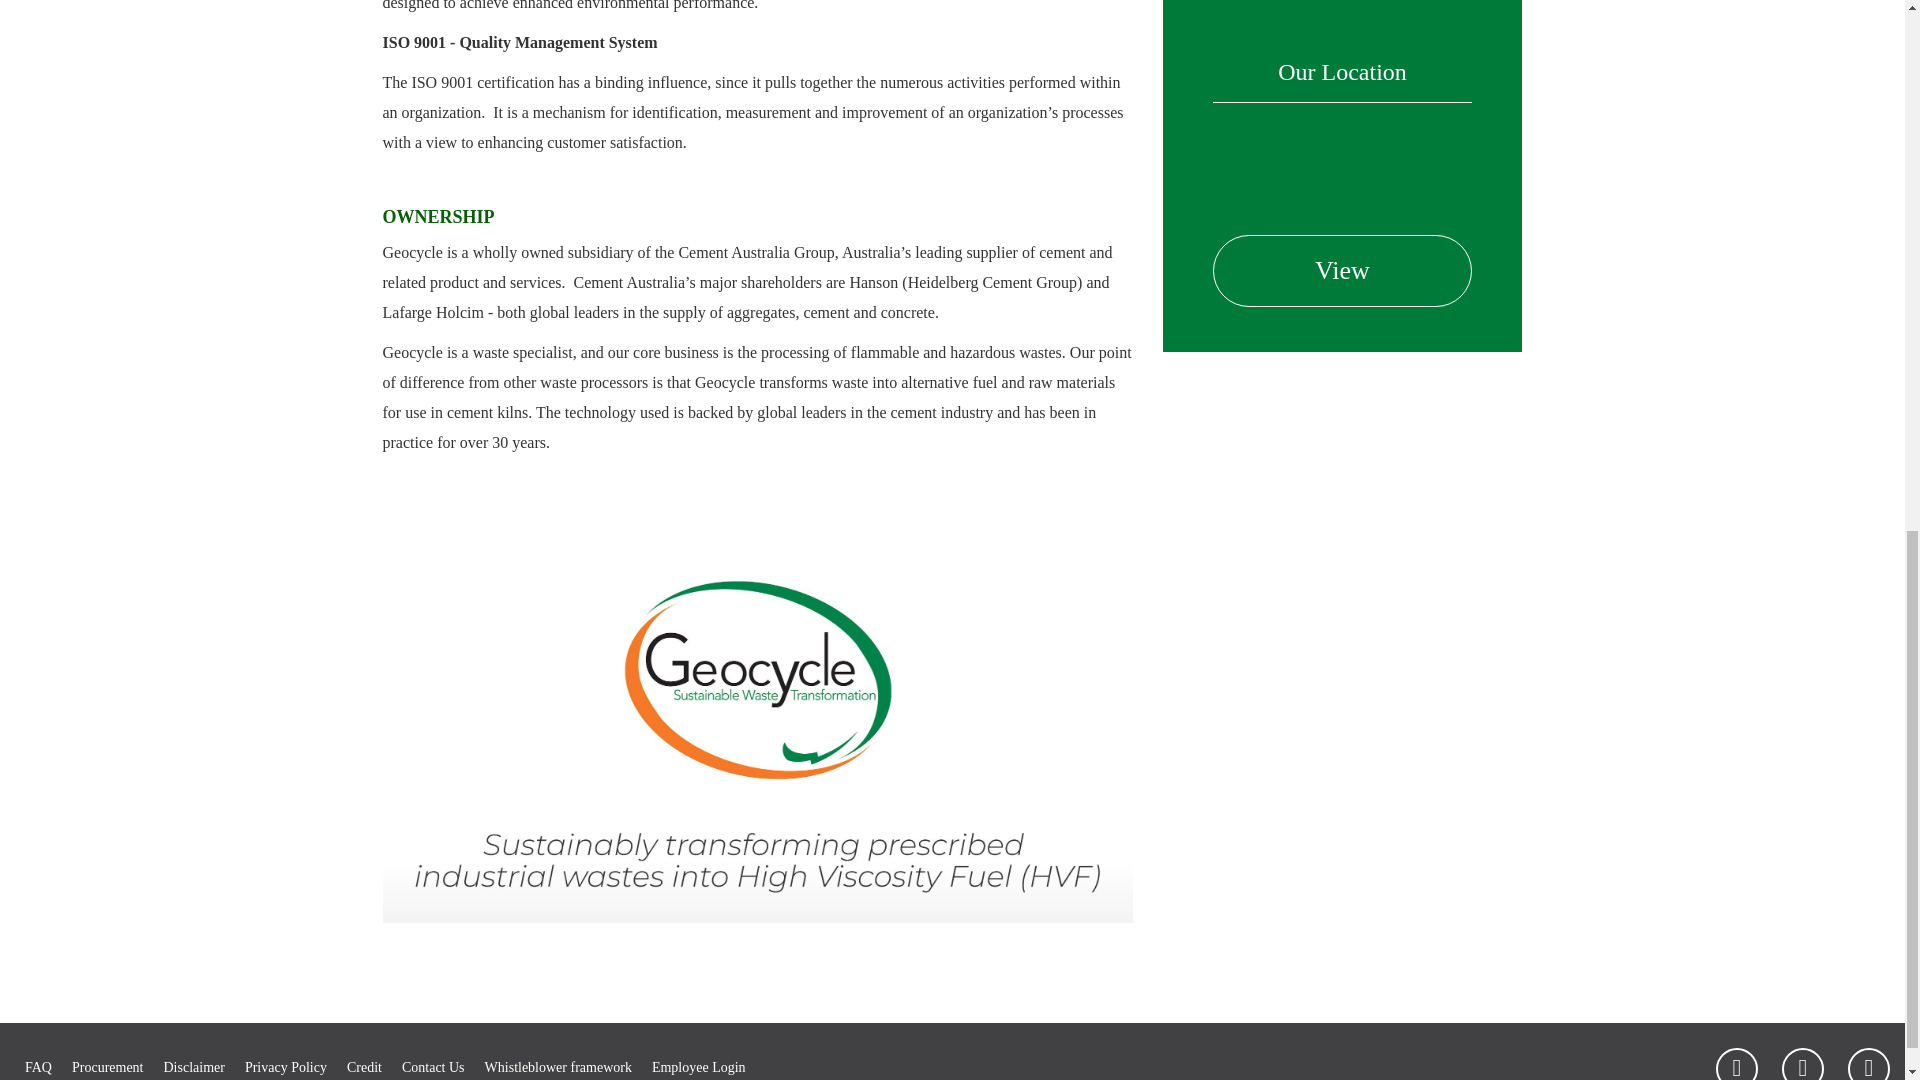 This screenshot has height=1080, width=1920. What do you see at coordinates (699, 1062) in the screenshot?
I see `Employee Login` at bounding box center [699, 1062].